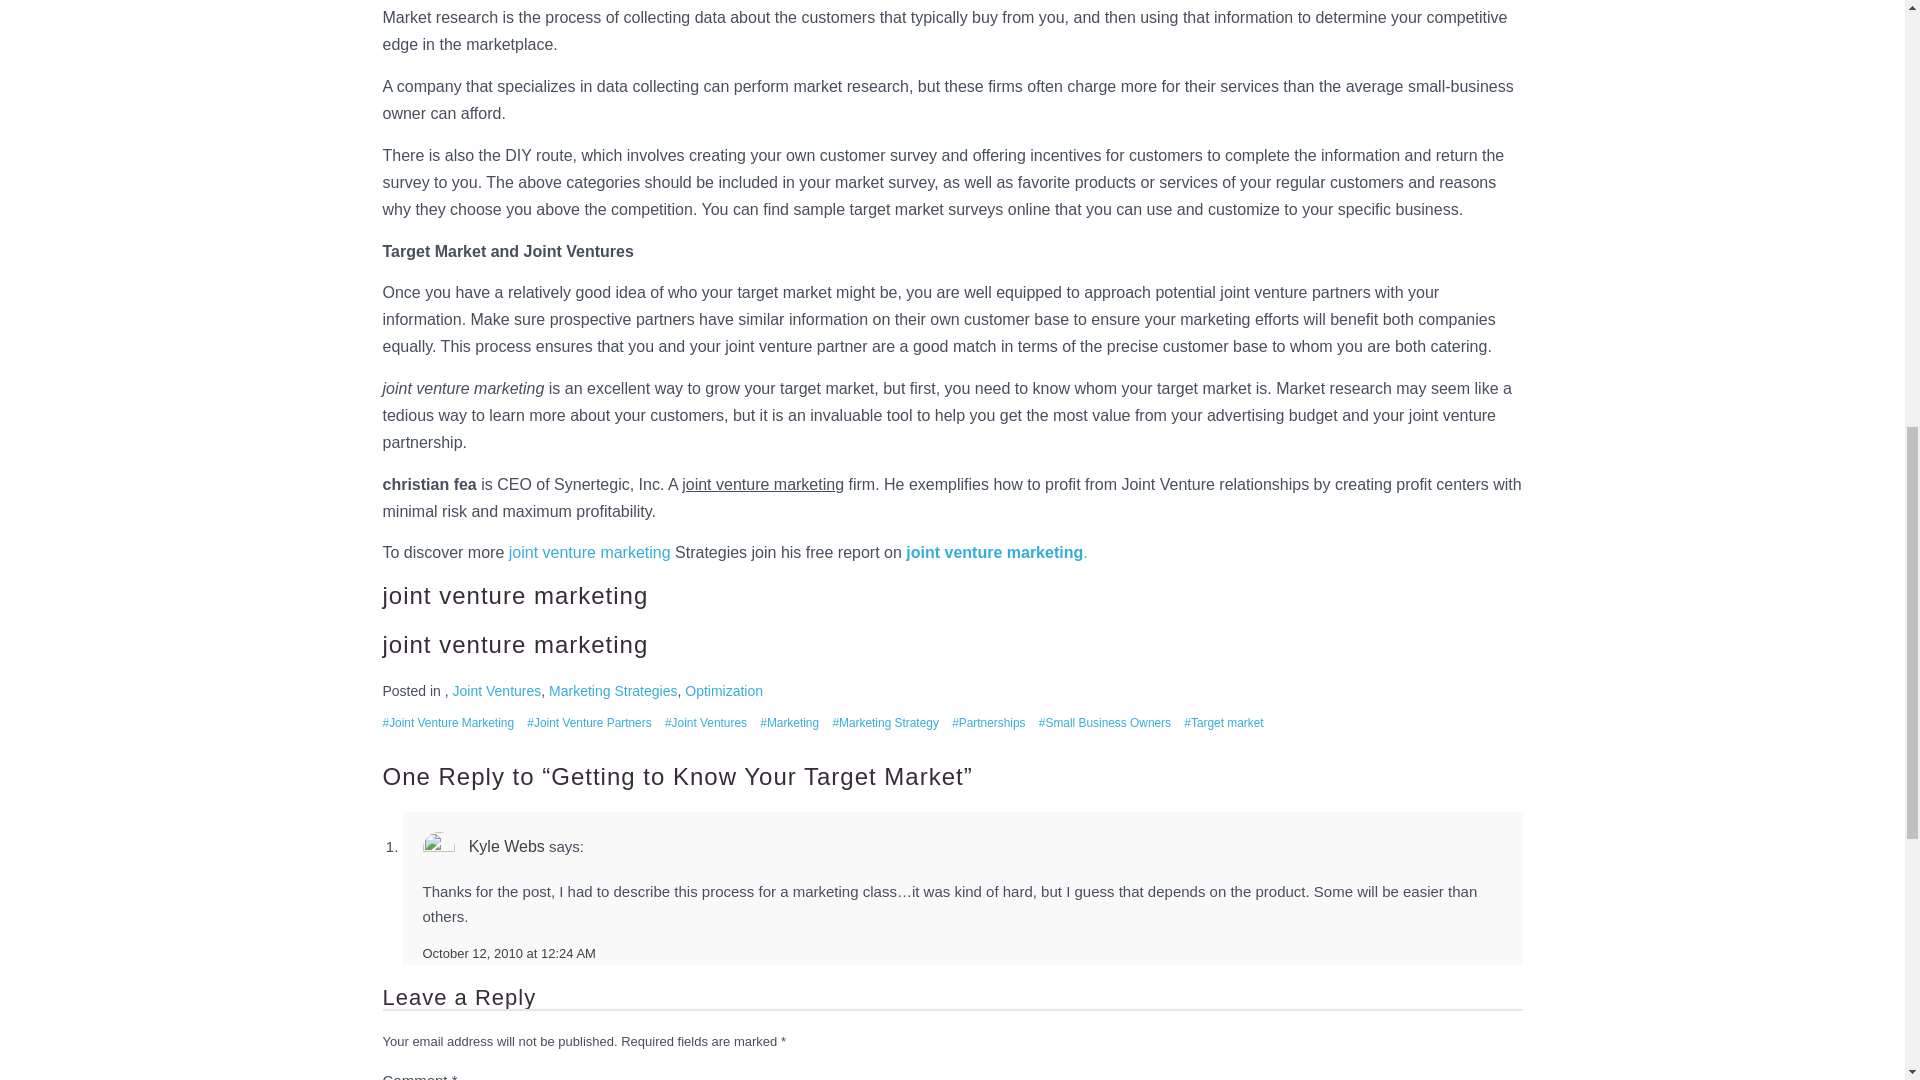 Image resolution: width=1920 pixels, height=1080 pixels. Describe the element at coordinates (508, 954) in the screenshot. I see `October 12, 2010 at 12:24 AM` at that location.